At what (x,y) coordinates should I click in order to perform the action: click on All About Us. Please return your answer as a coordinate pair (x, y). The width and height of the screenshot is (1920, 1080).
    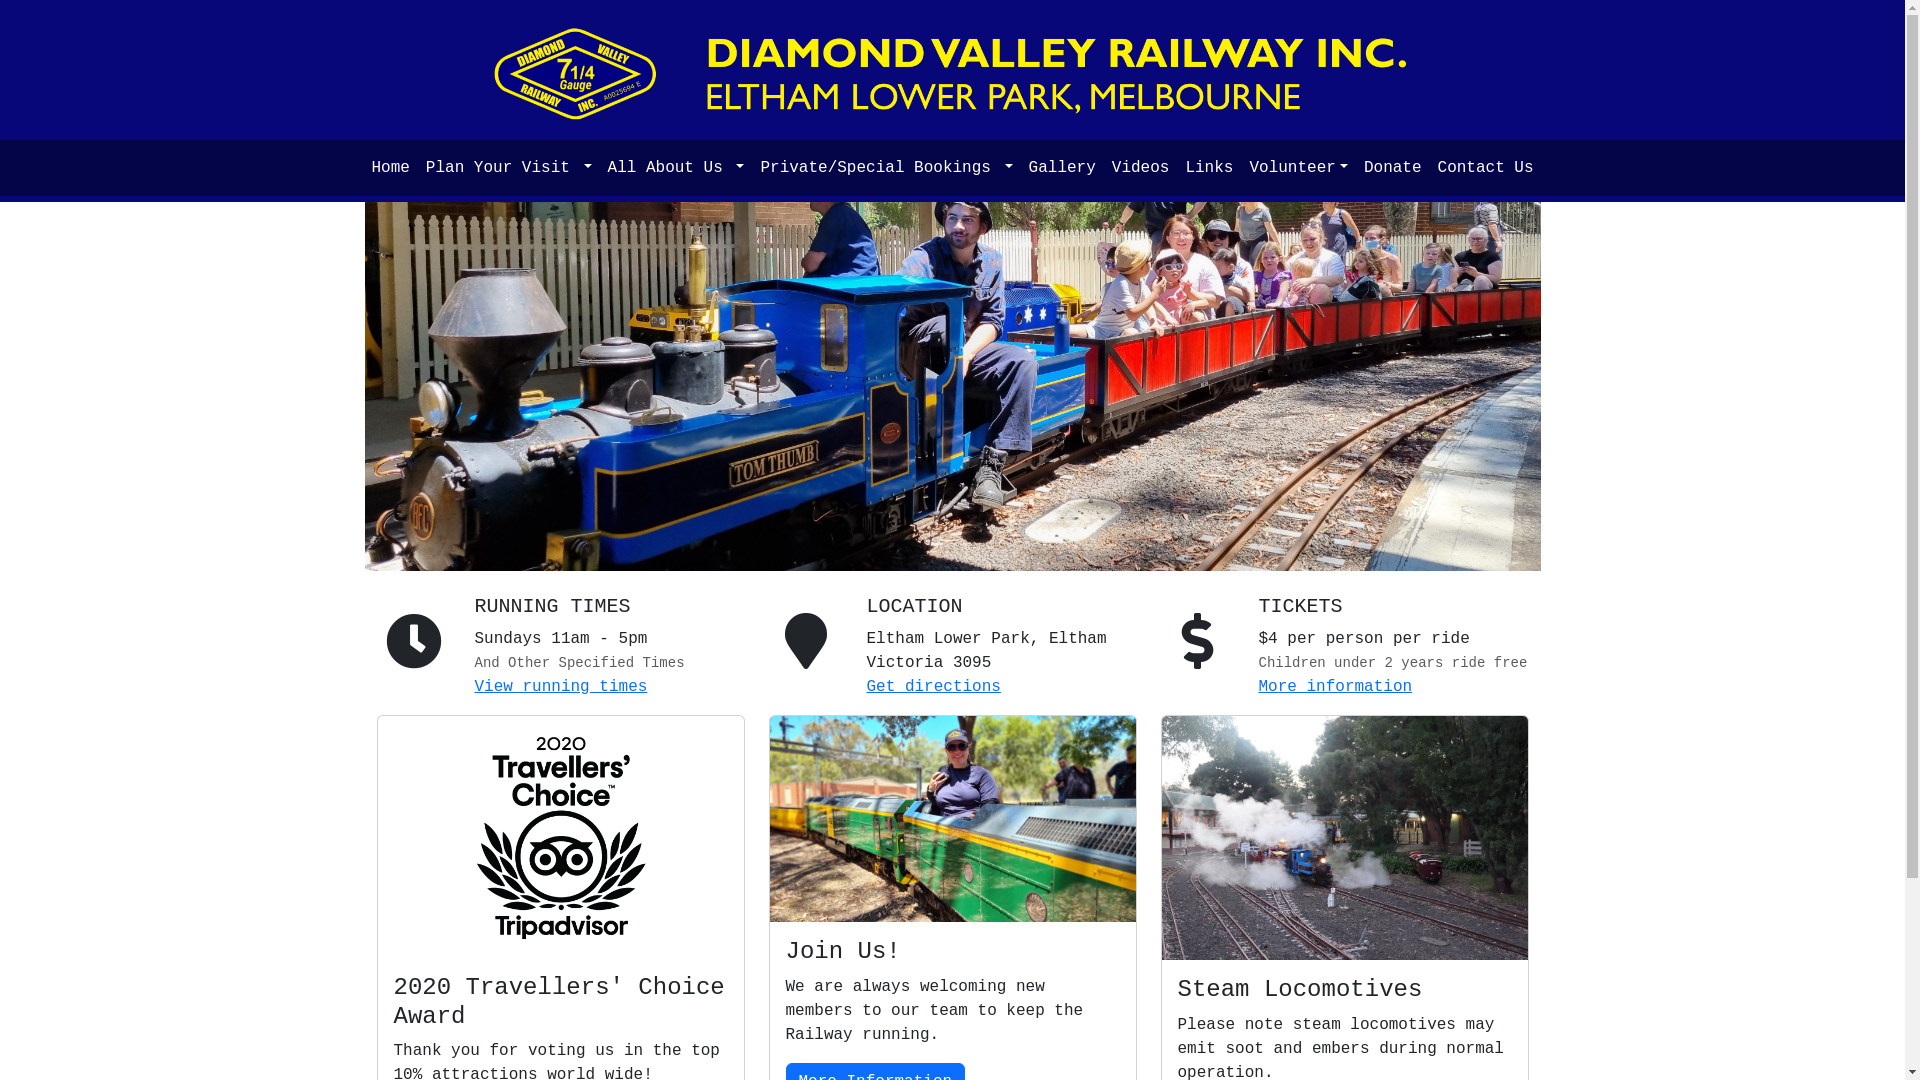
    Looking at the image, I should click on (676, 168).